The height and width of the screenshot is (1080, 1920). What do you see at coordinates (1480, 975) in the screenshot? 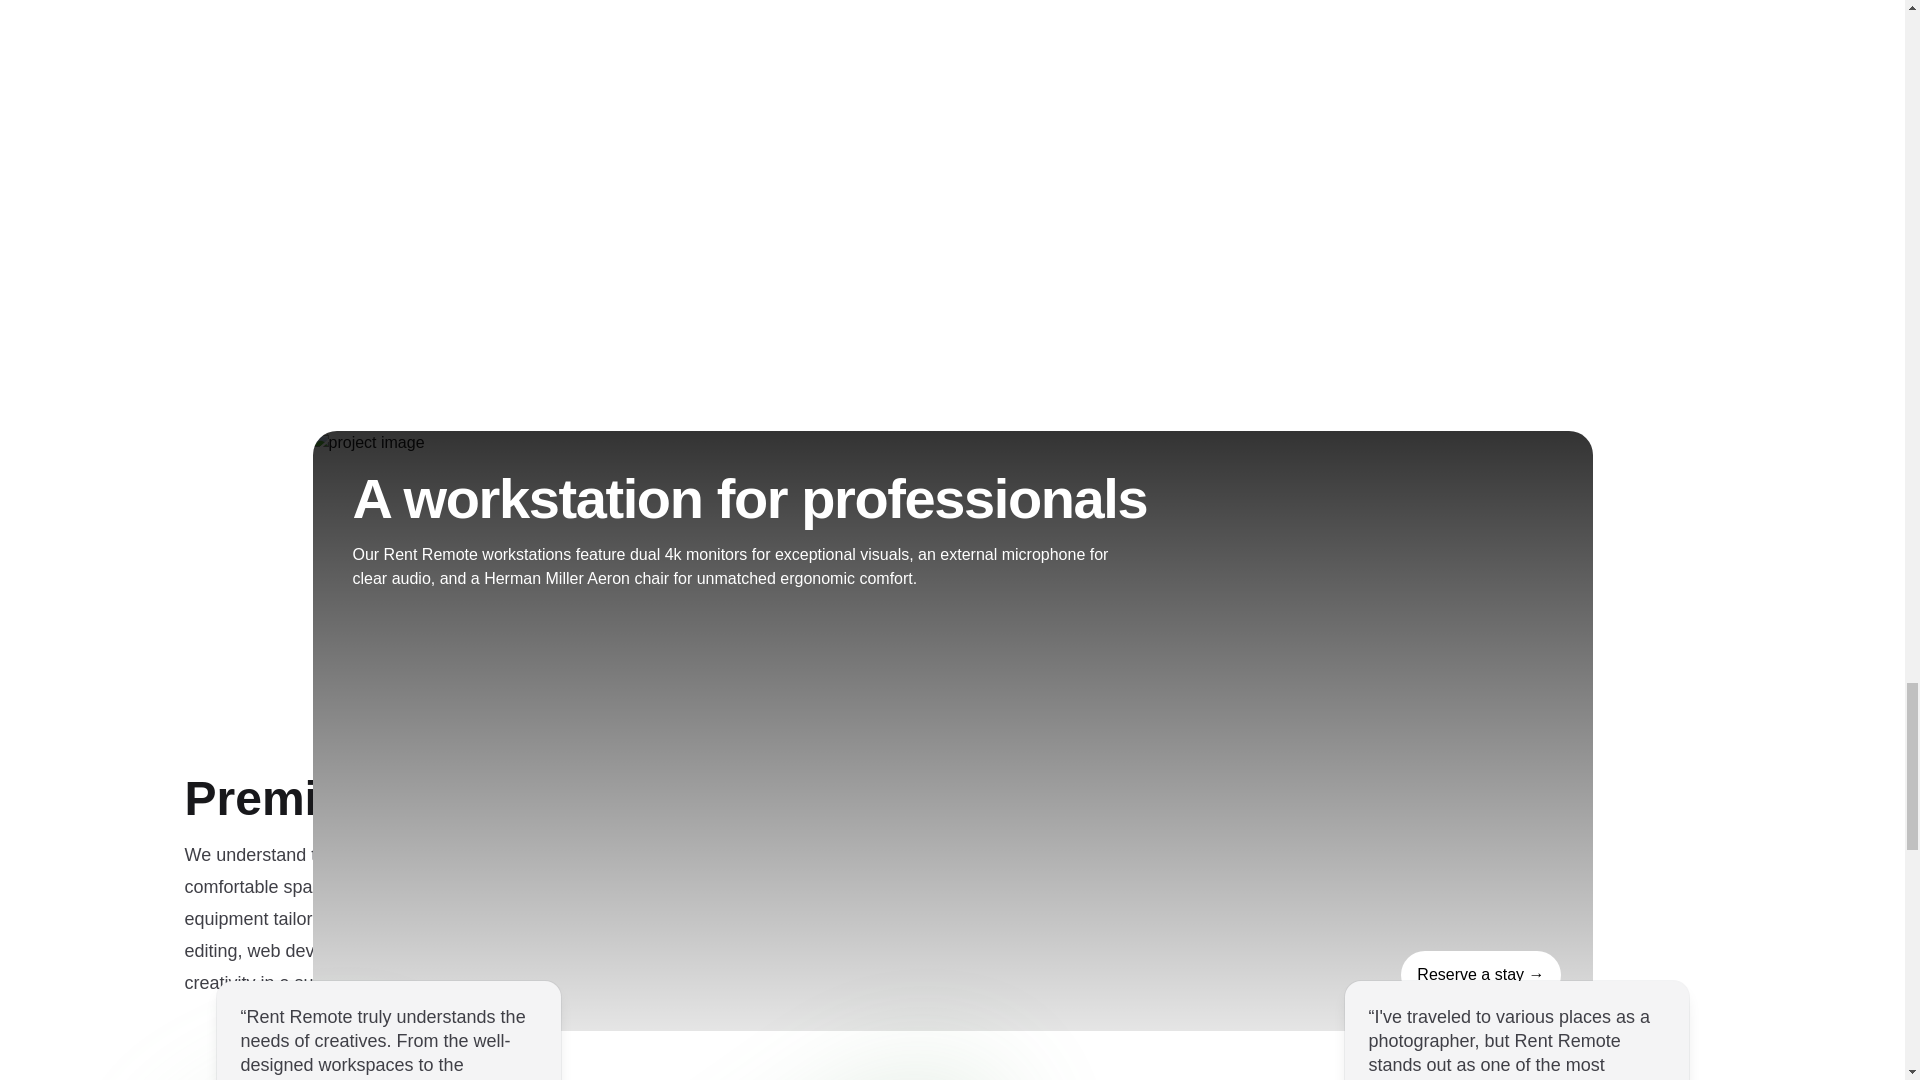
I see `See Properties` at bounding box center [1480, 975].